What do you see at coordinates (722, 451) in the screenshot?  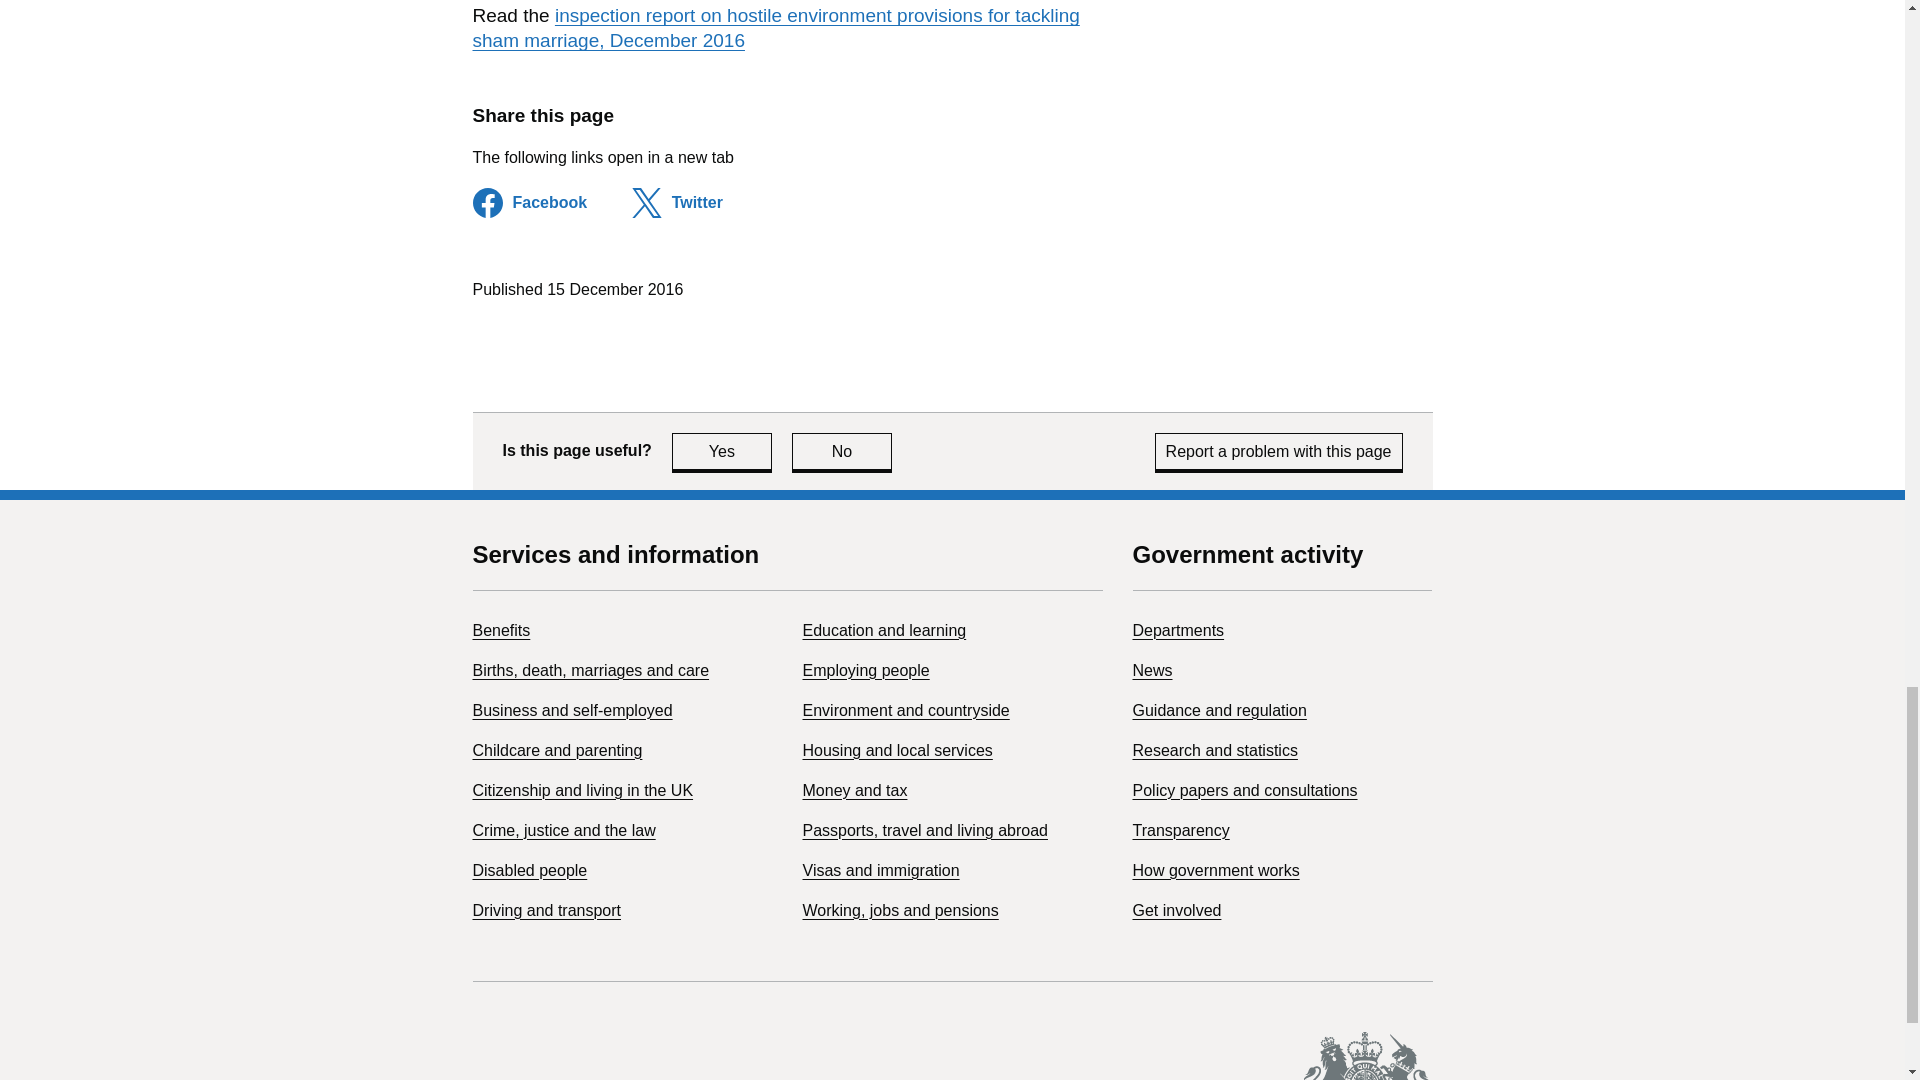 I see `Transparency` at bounding box center [722, 451].